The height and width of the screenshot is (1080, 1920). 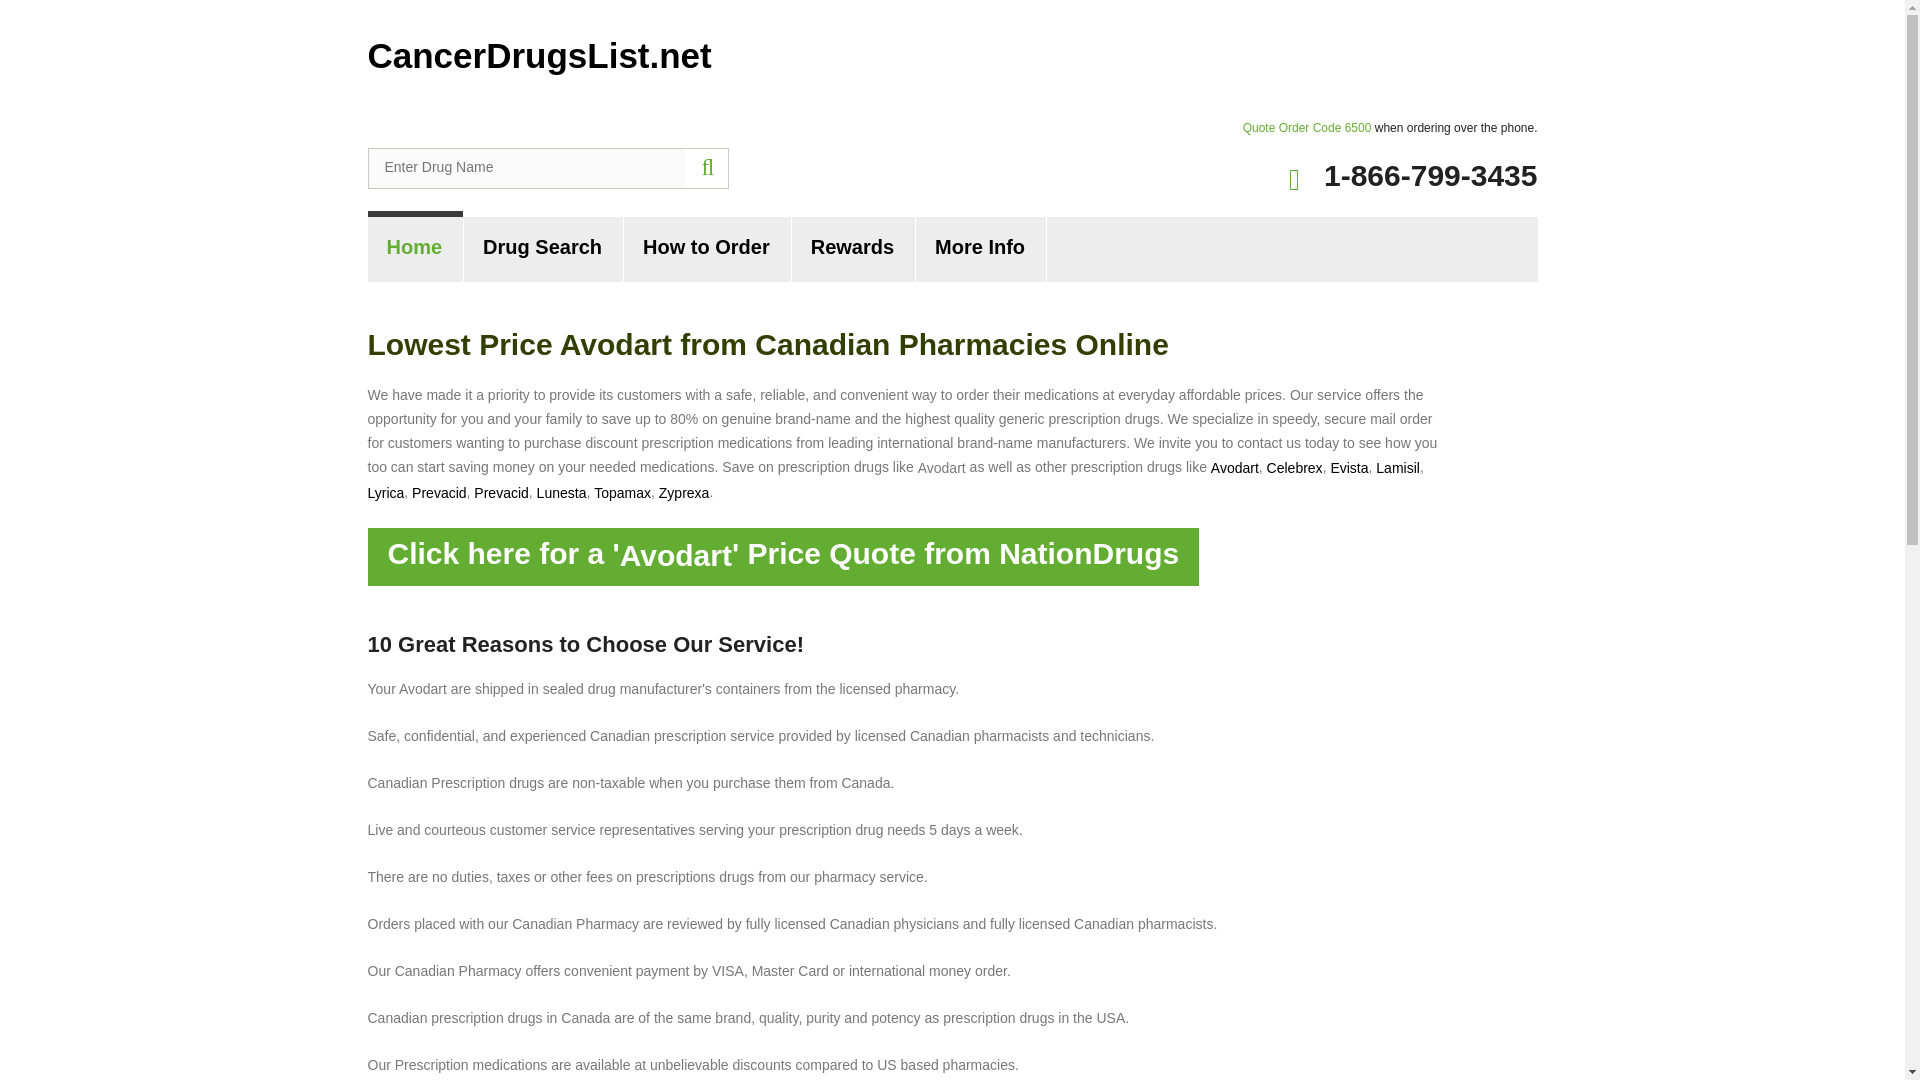 What do you see at coordinates (416, 249) in the screenshot?
I see `Home` at bounding box center [416, 249].